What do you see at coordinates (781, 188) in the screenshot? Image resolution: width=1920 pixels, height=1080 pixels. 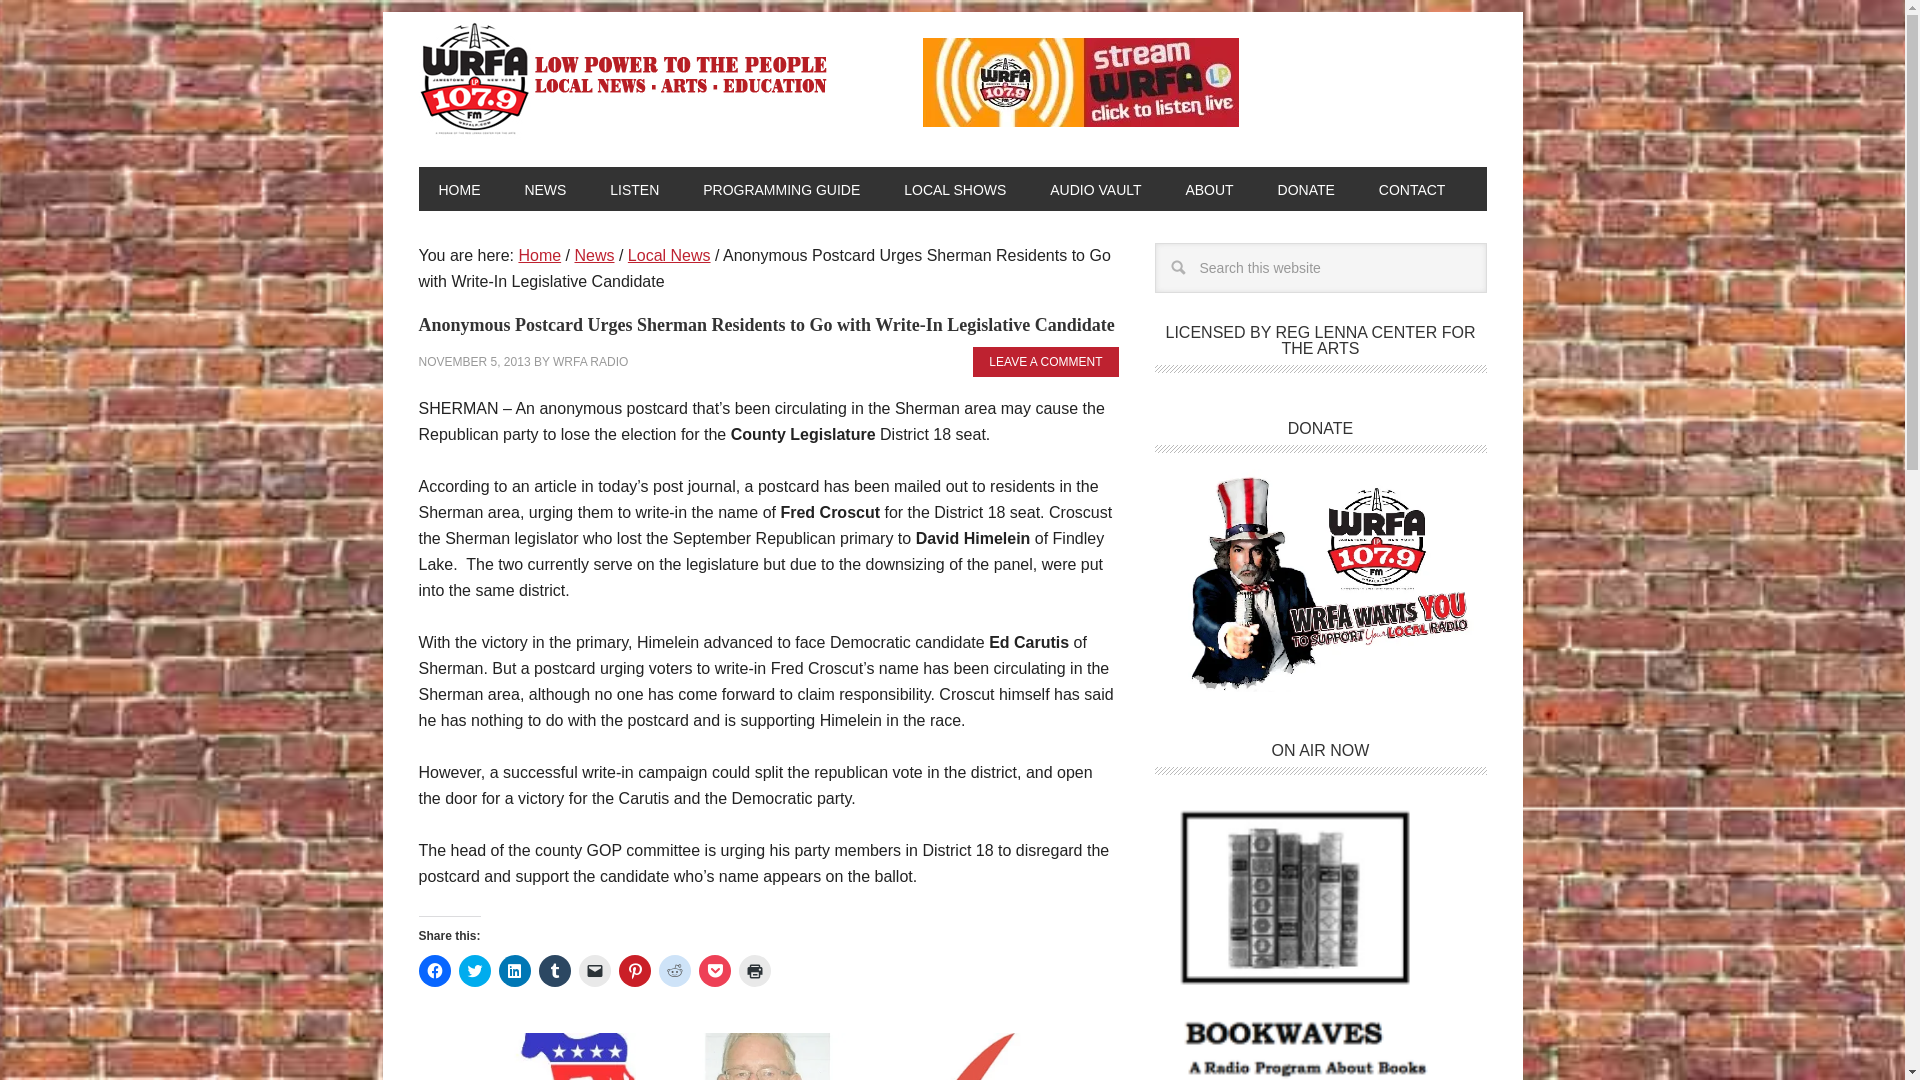 I see `PROGRAMMING GUIDE` at bounding box center [781, 188].